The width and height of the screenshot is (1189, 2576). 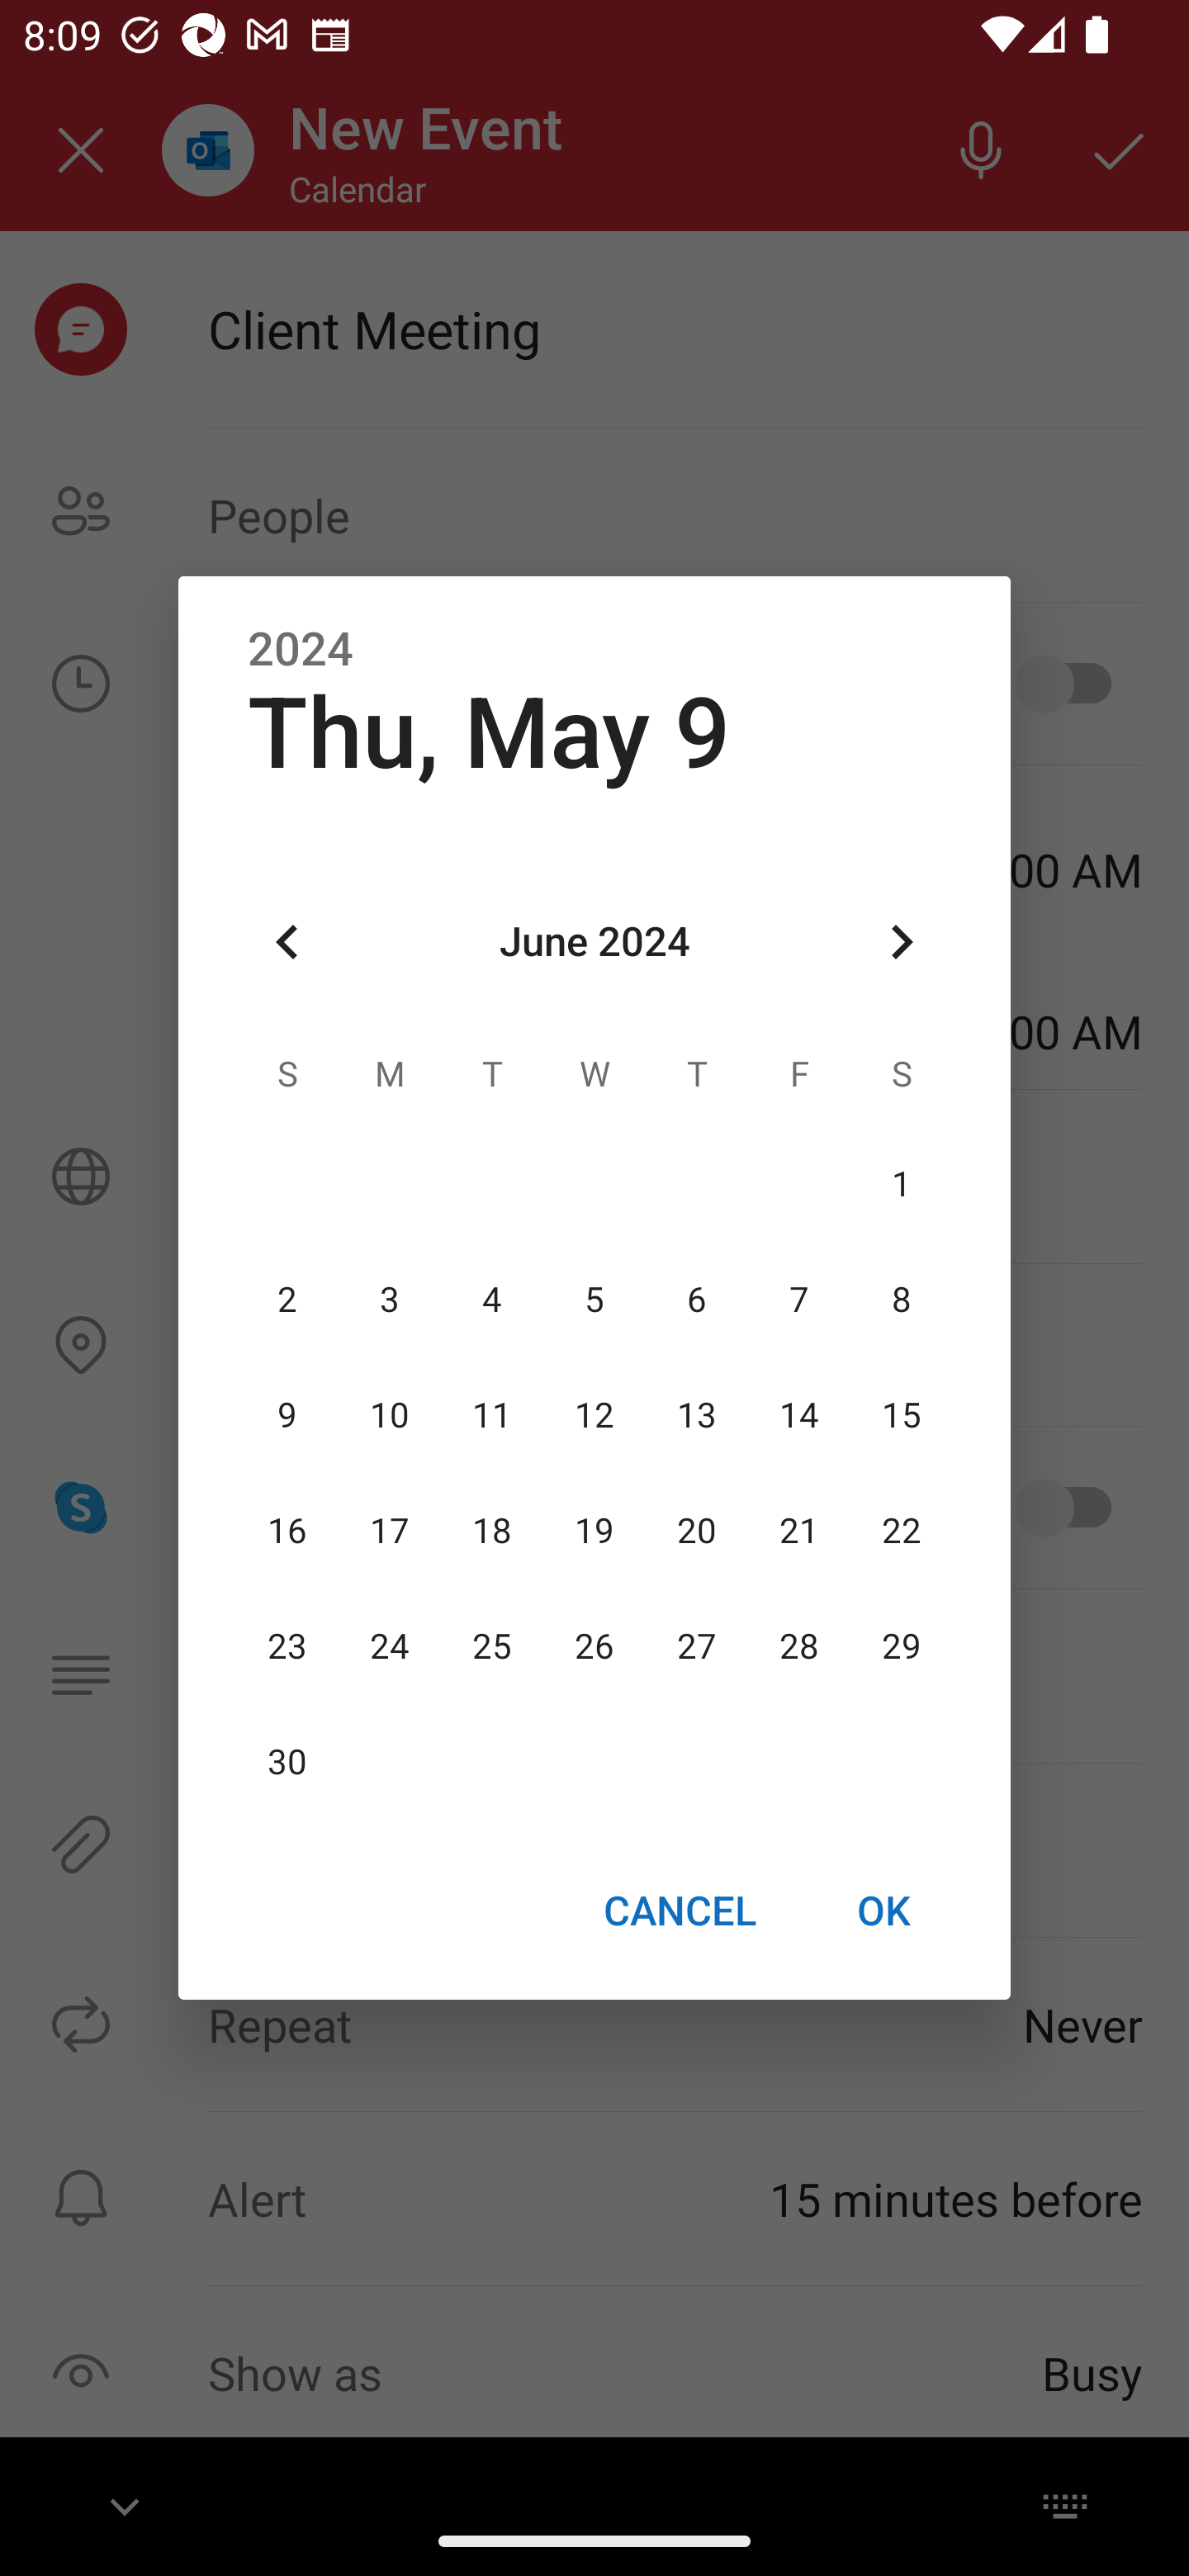 I want to click on 17 17 June 2024, so click(x=390, y=1531).